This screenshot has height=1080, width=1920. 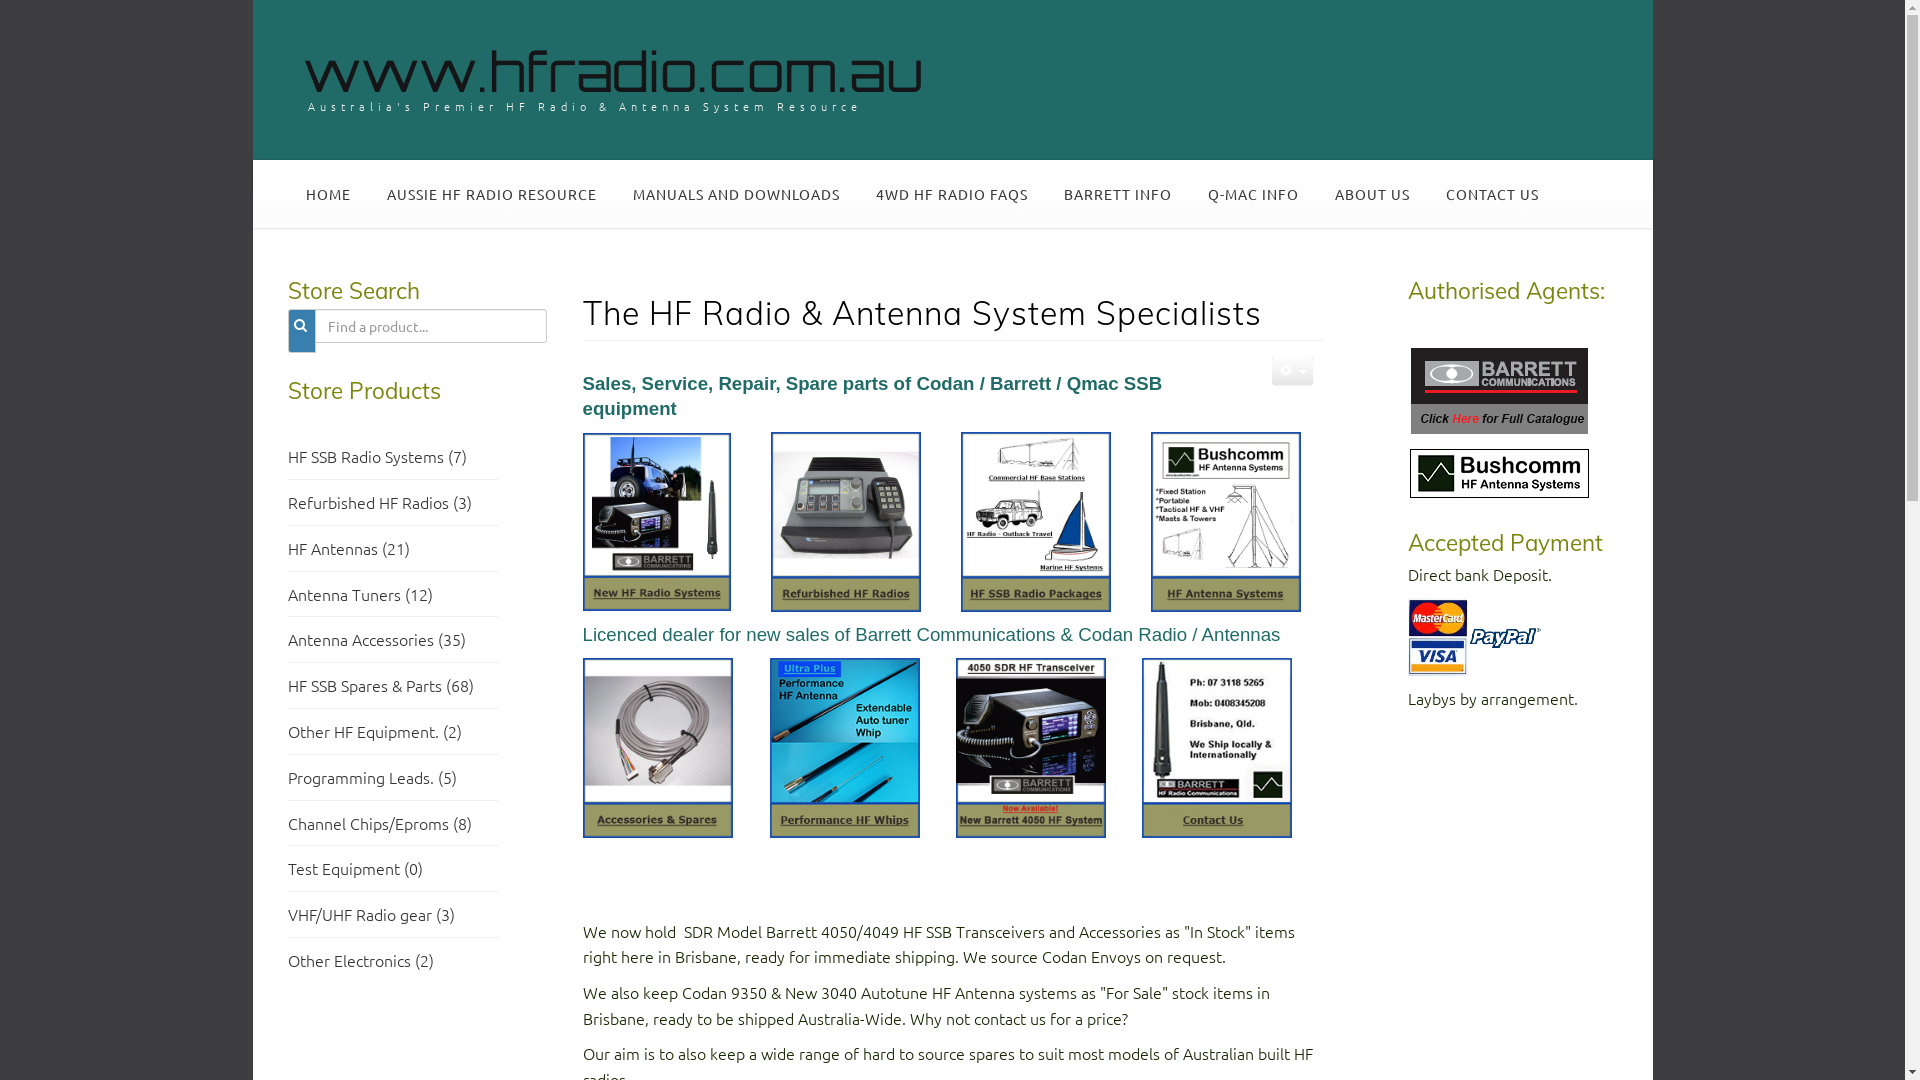 I want to click on Barrett HF Radio Information catalogue, so click(x=1500, y=388).